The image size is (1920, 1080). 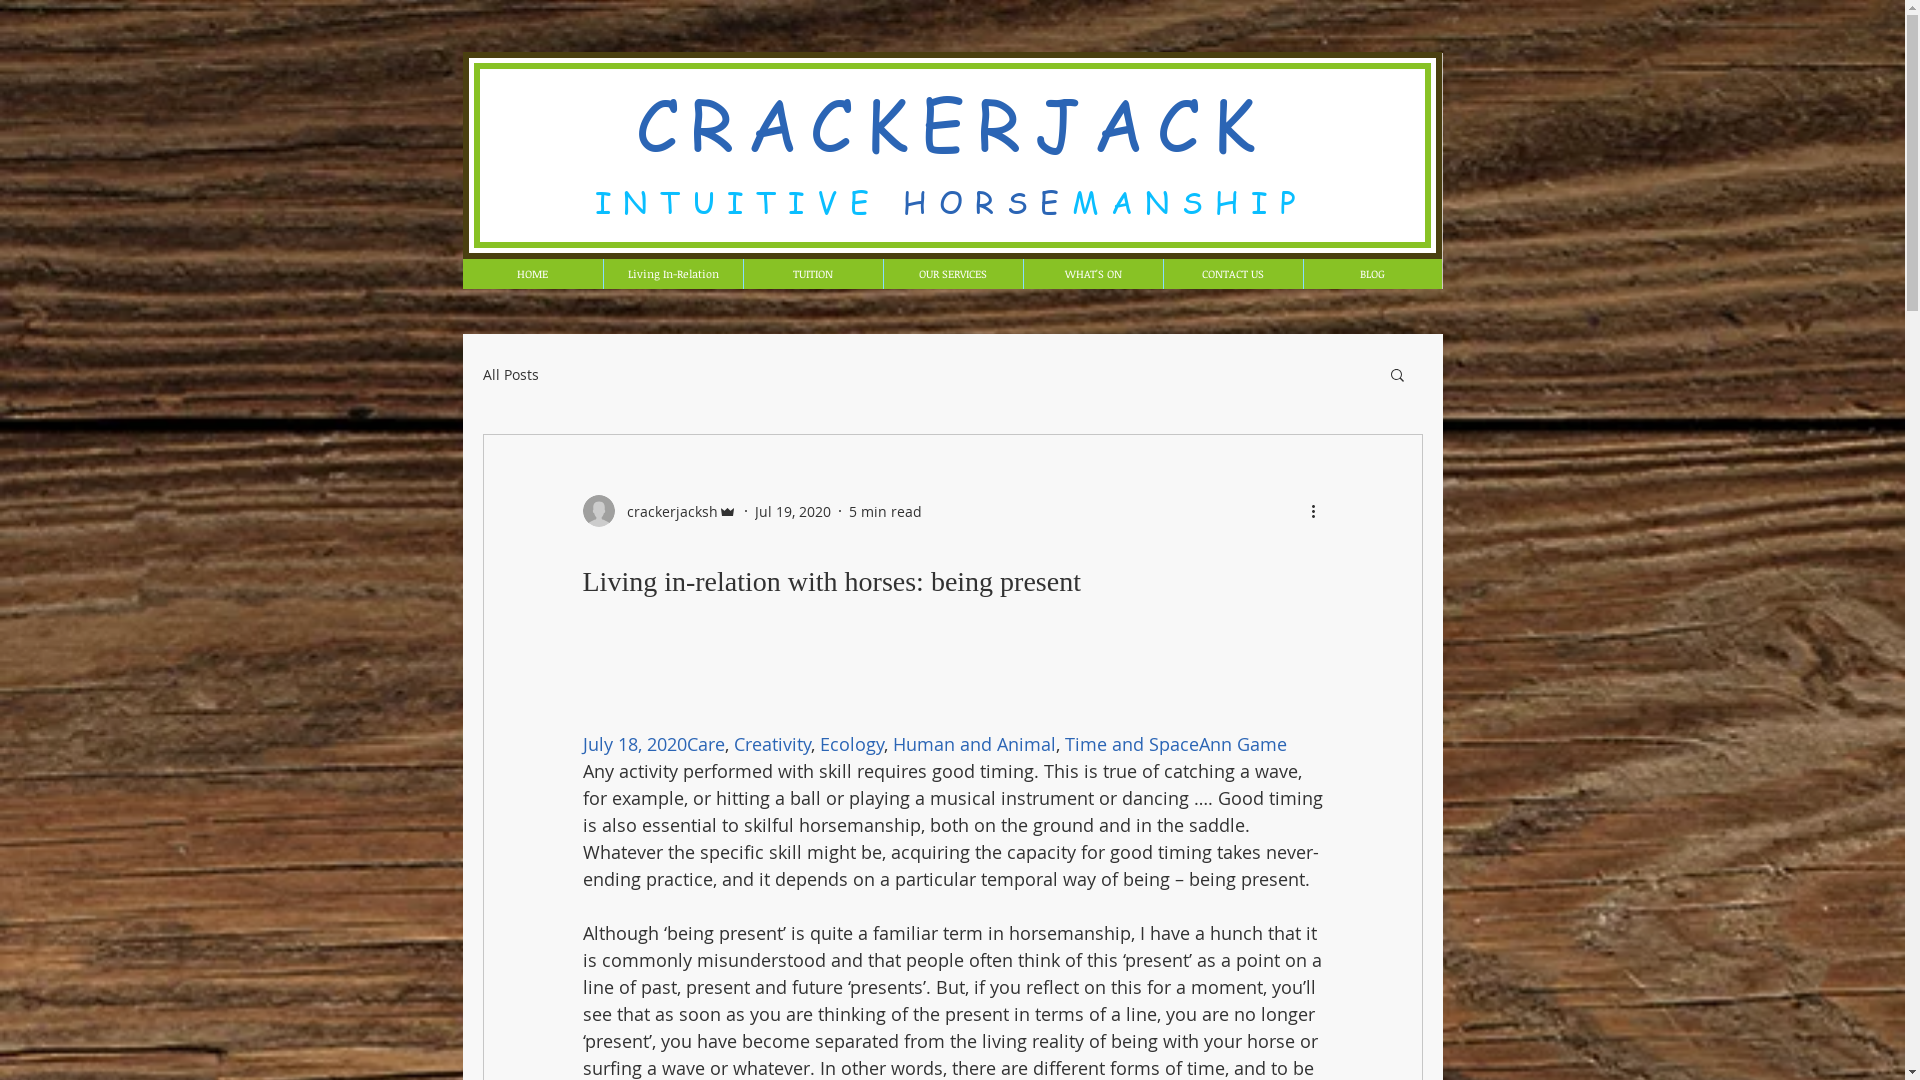 What do you see at coordinates (1372, 274) in the screenshot?
I see `BLOG` at bounding box center [1372, 274].